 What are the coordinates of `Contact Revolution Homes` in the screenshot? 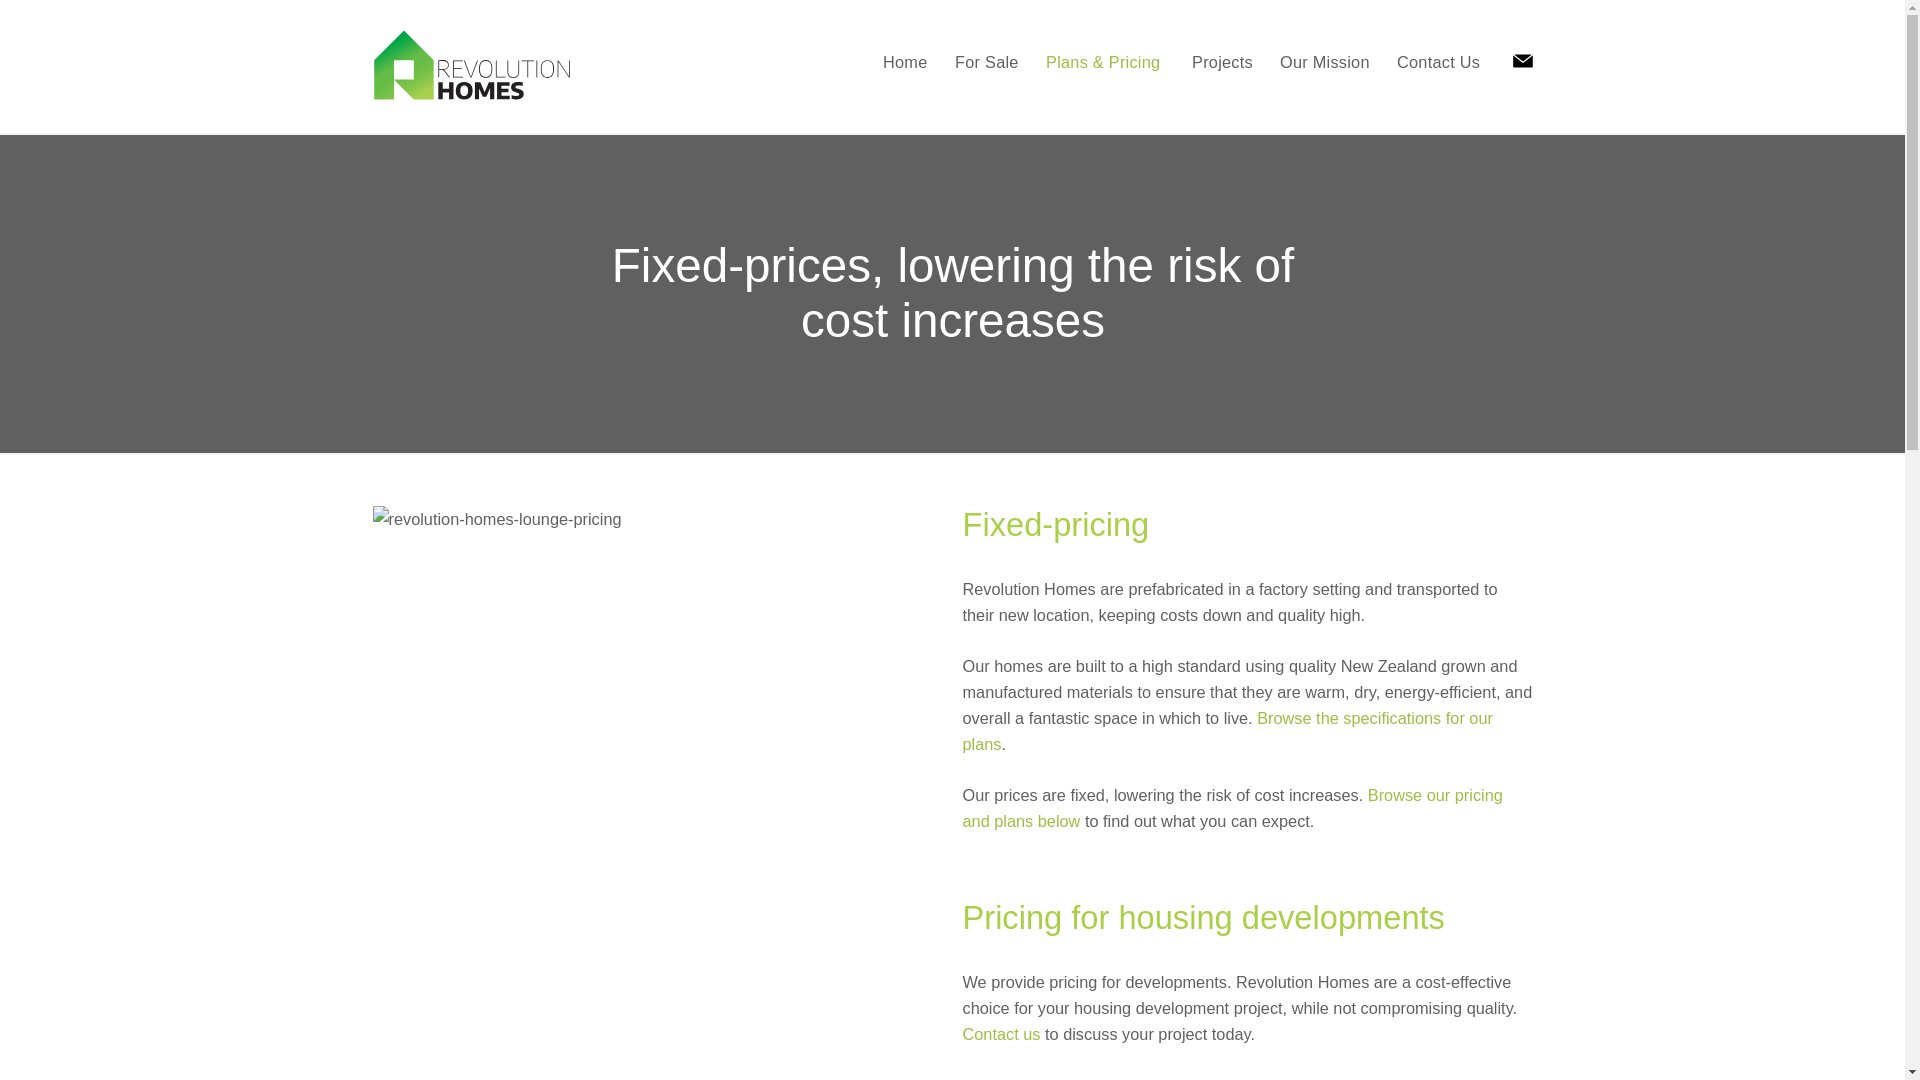 It's located at (1522, 62).